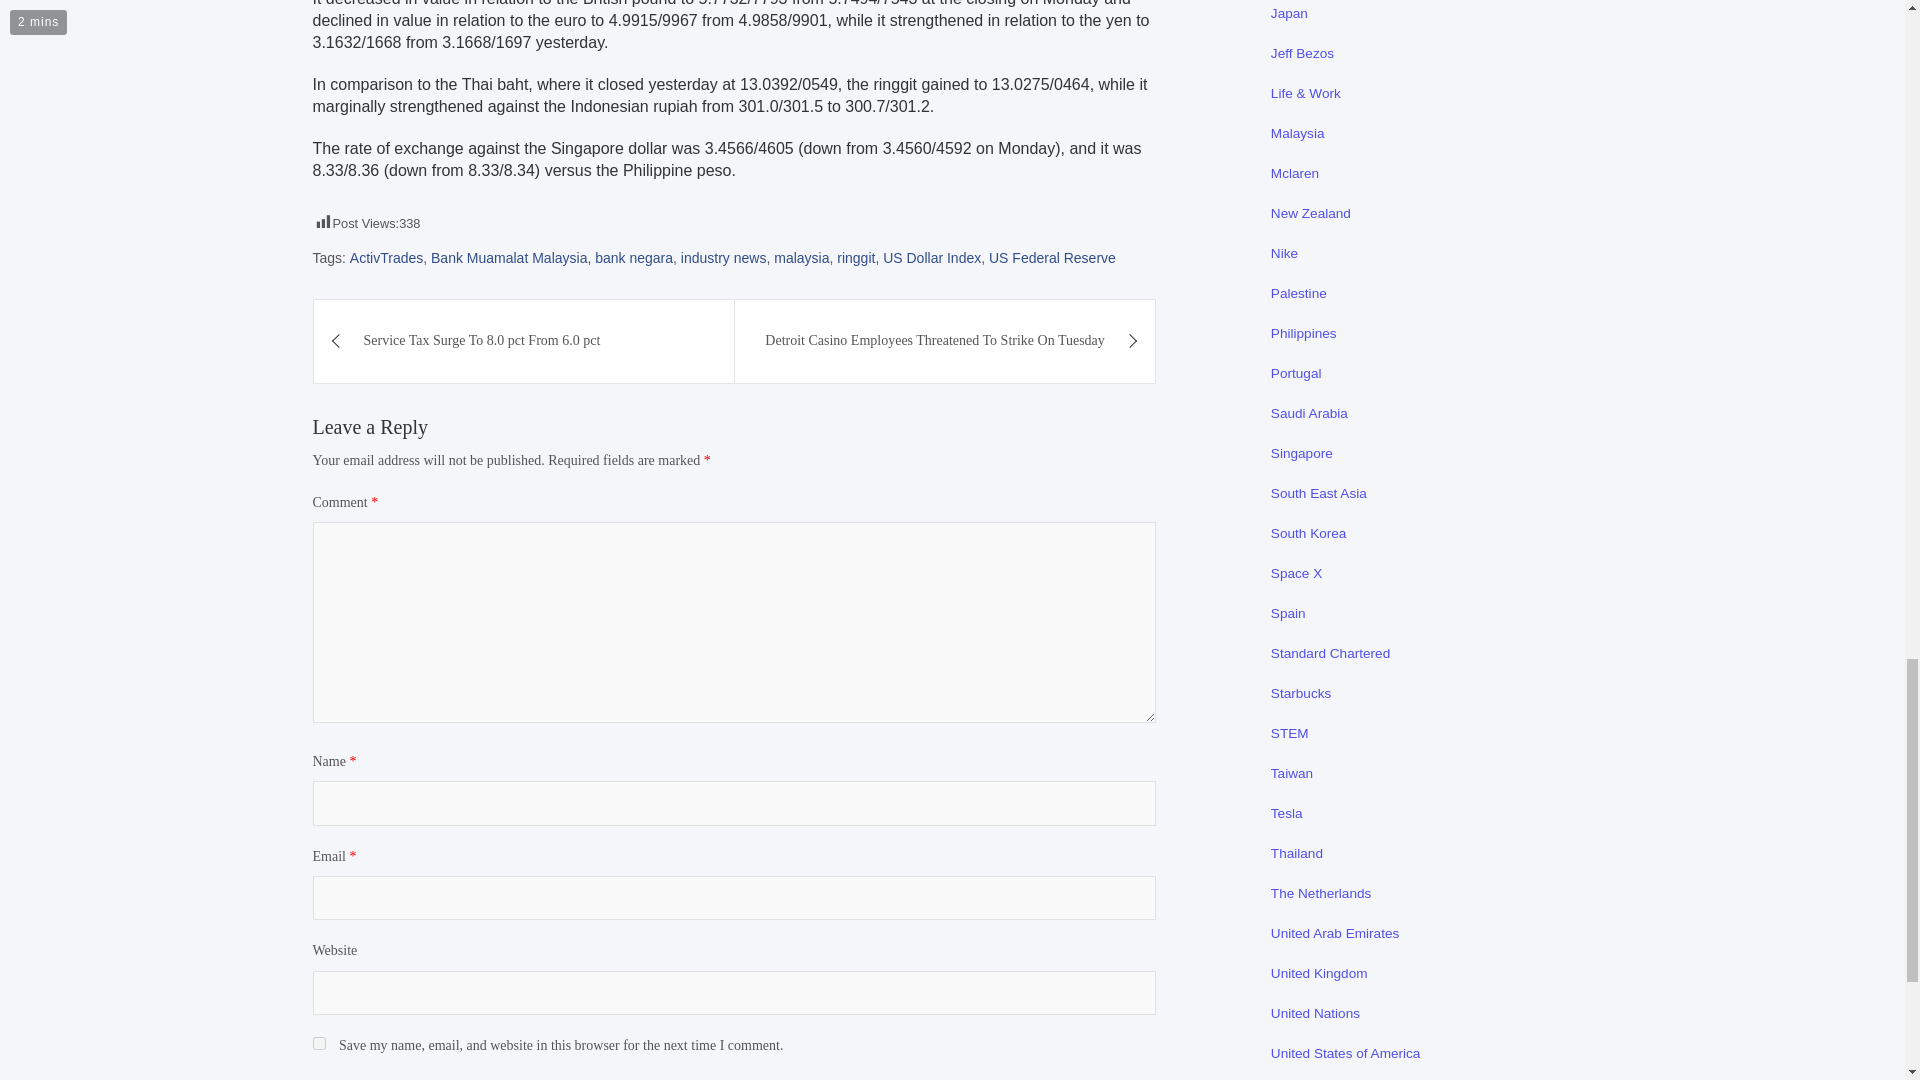  Describe the element at coordinates (724, 258) in the screenshot. I see `industry news` at that location.